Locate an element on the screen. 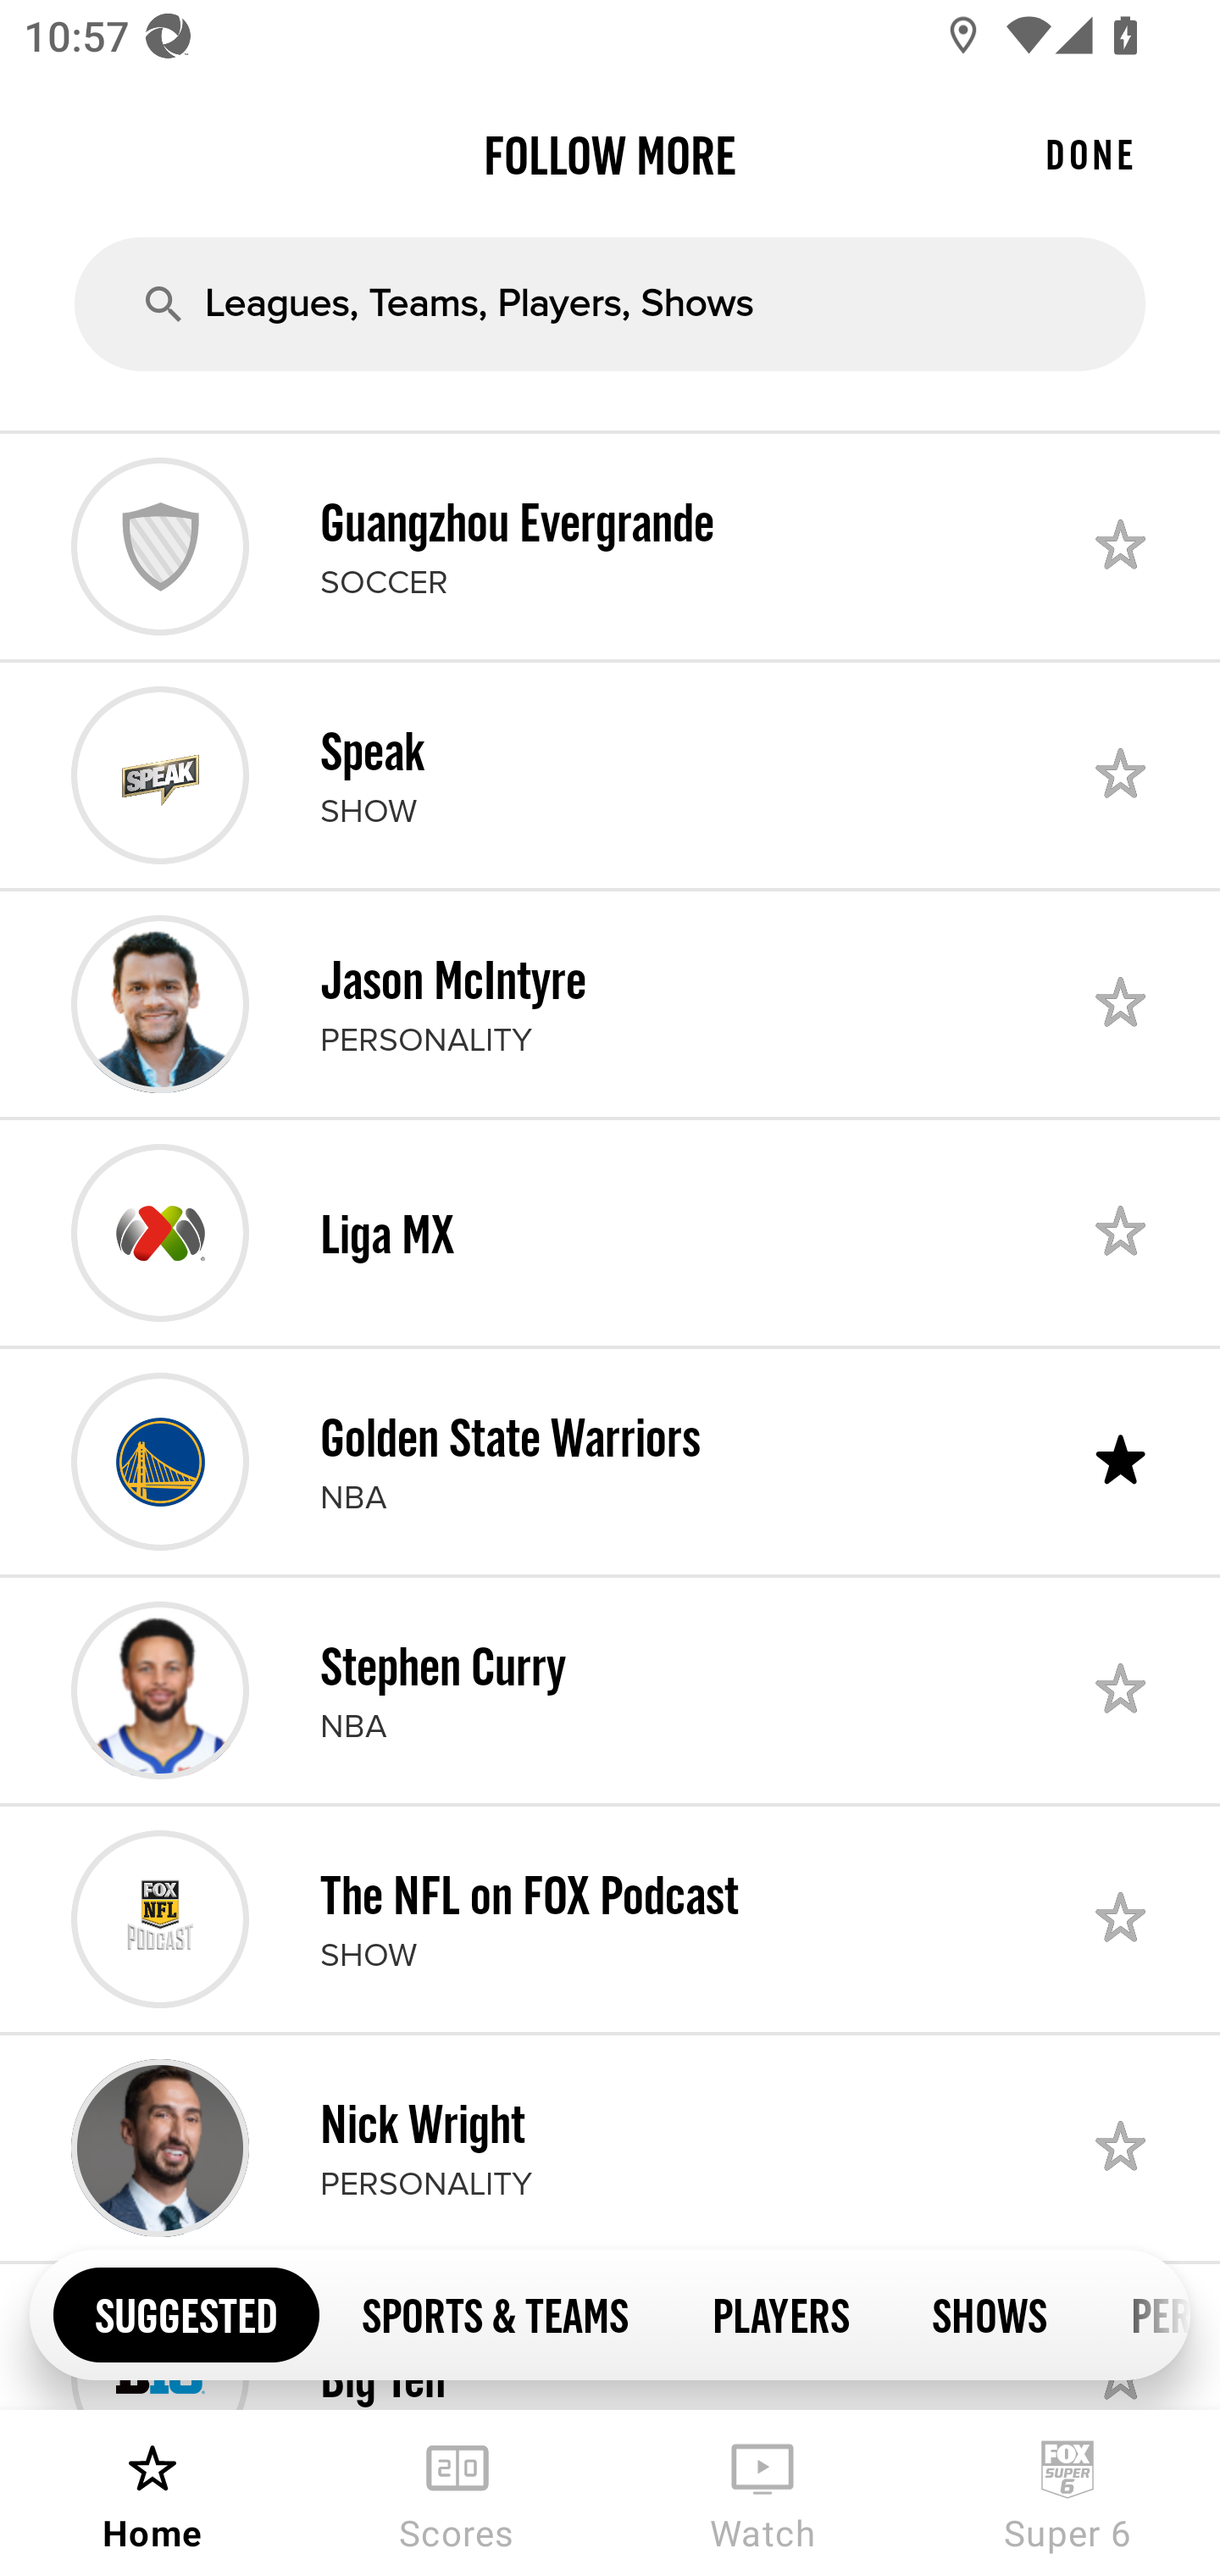  Liga MX is located at coordinates (610, 1232).